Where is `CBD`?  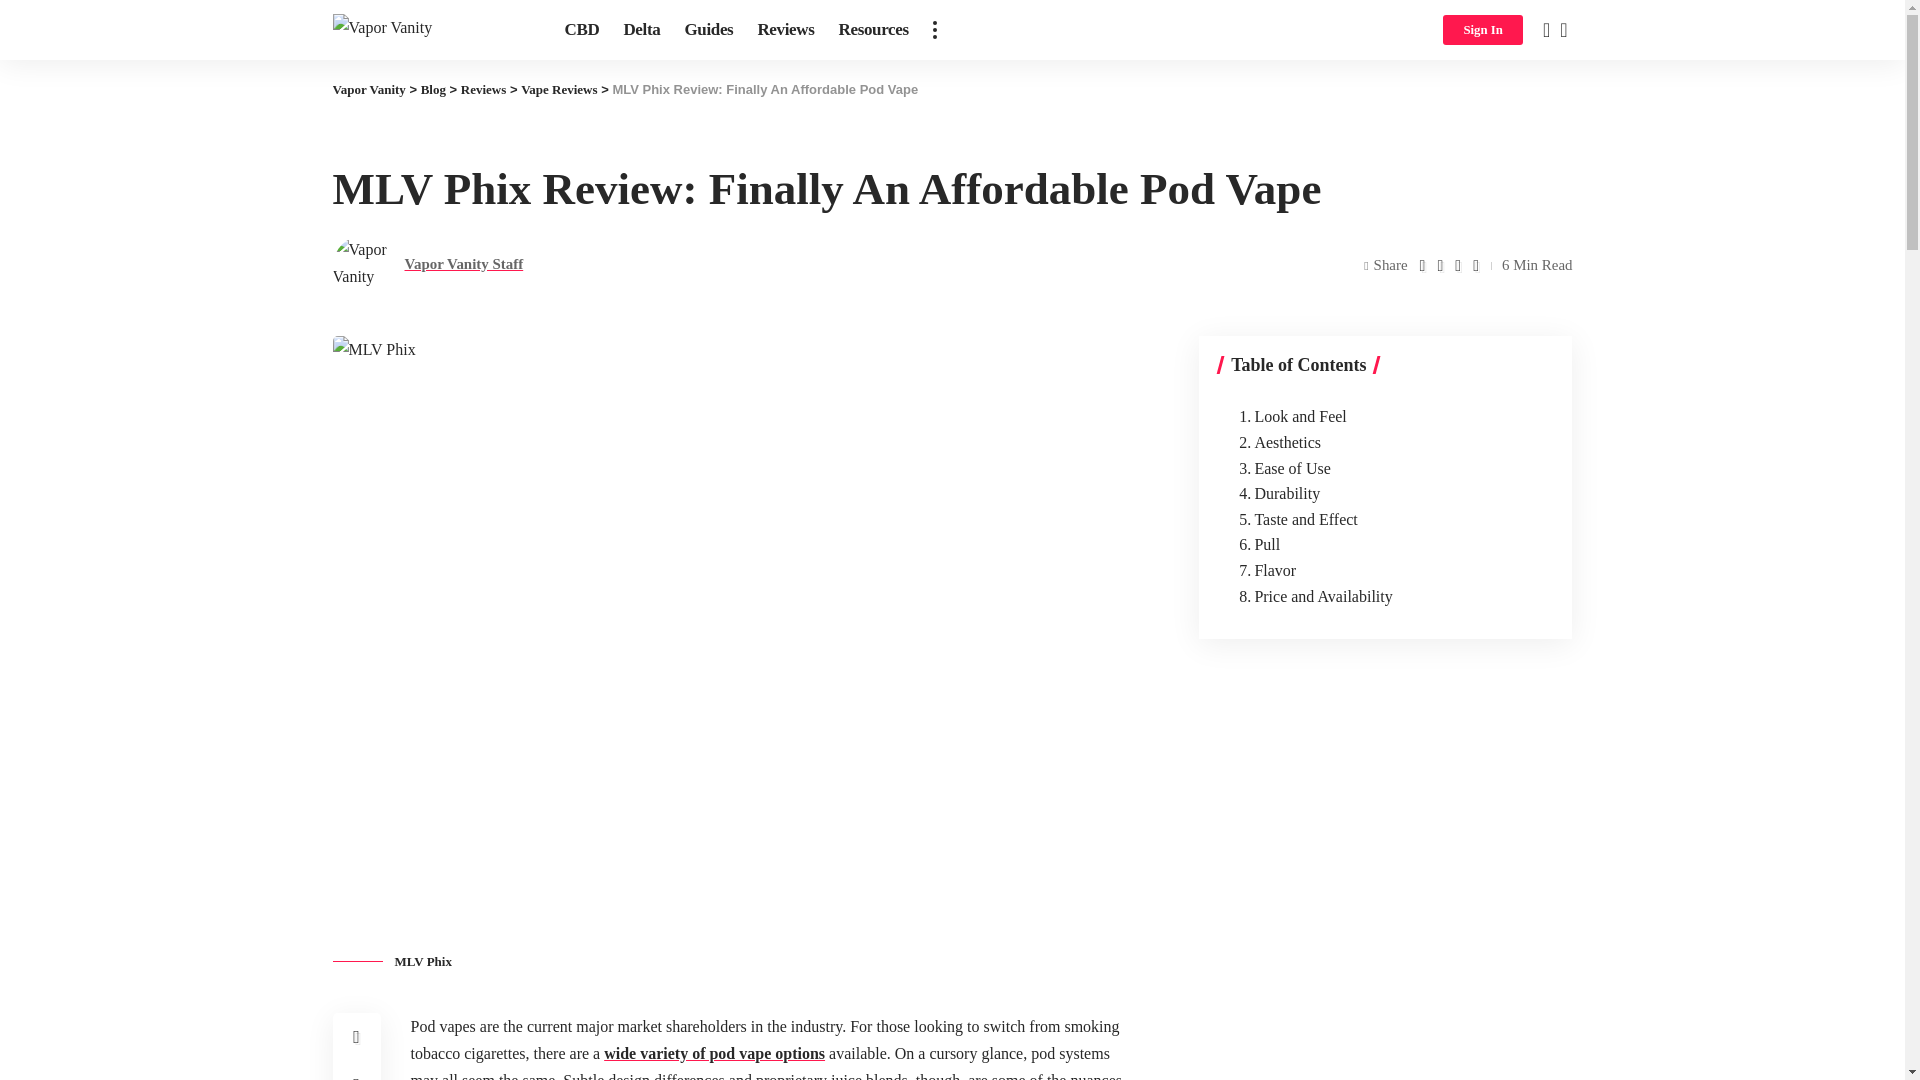 CBD is located at coordinates (581, 30).